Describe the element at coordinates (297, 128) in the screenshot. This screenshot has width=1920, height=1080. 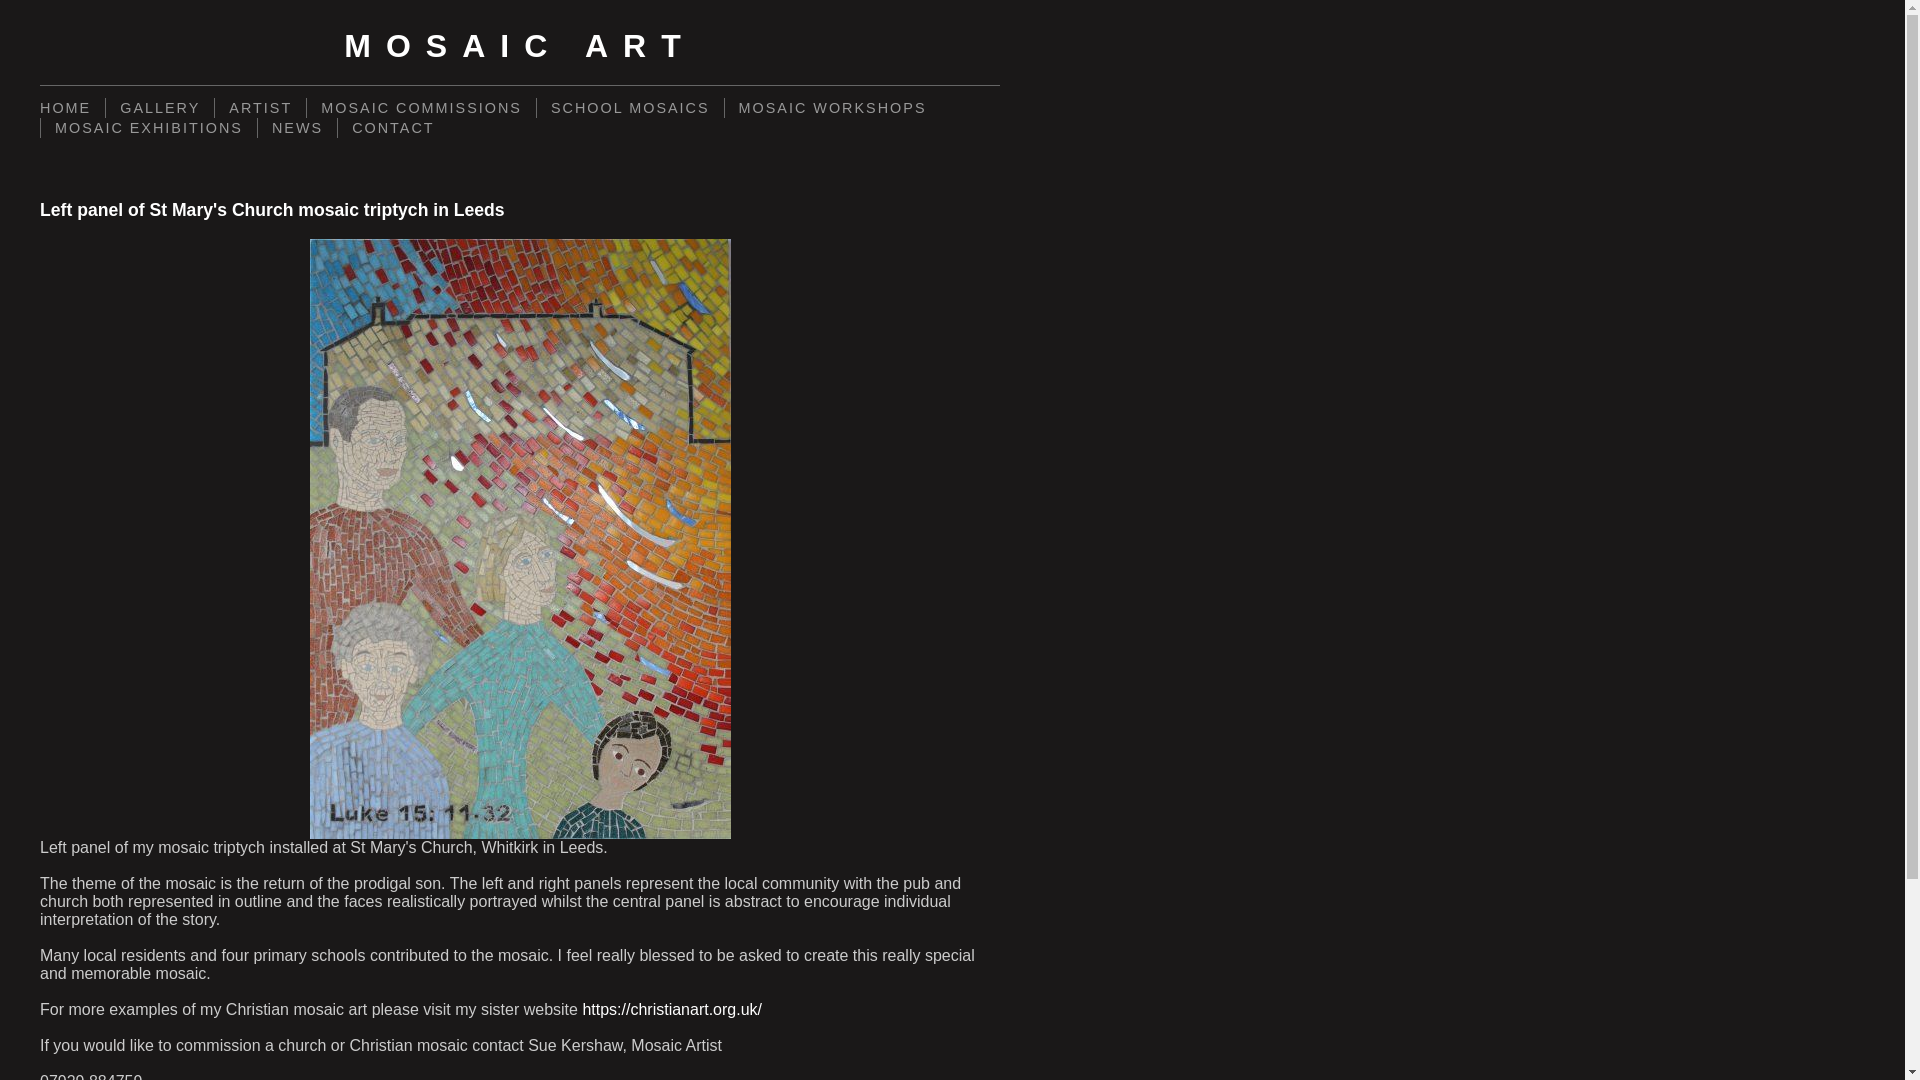
I see `NEWS` at that location.